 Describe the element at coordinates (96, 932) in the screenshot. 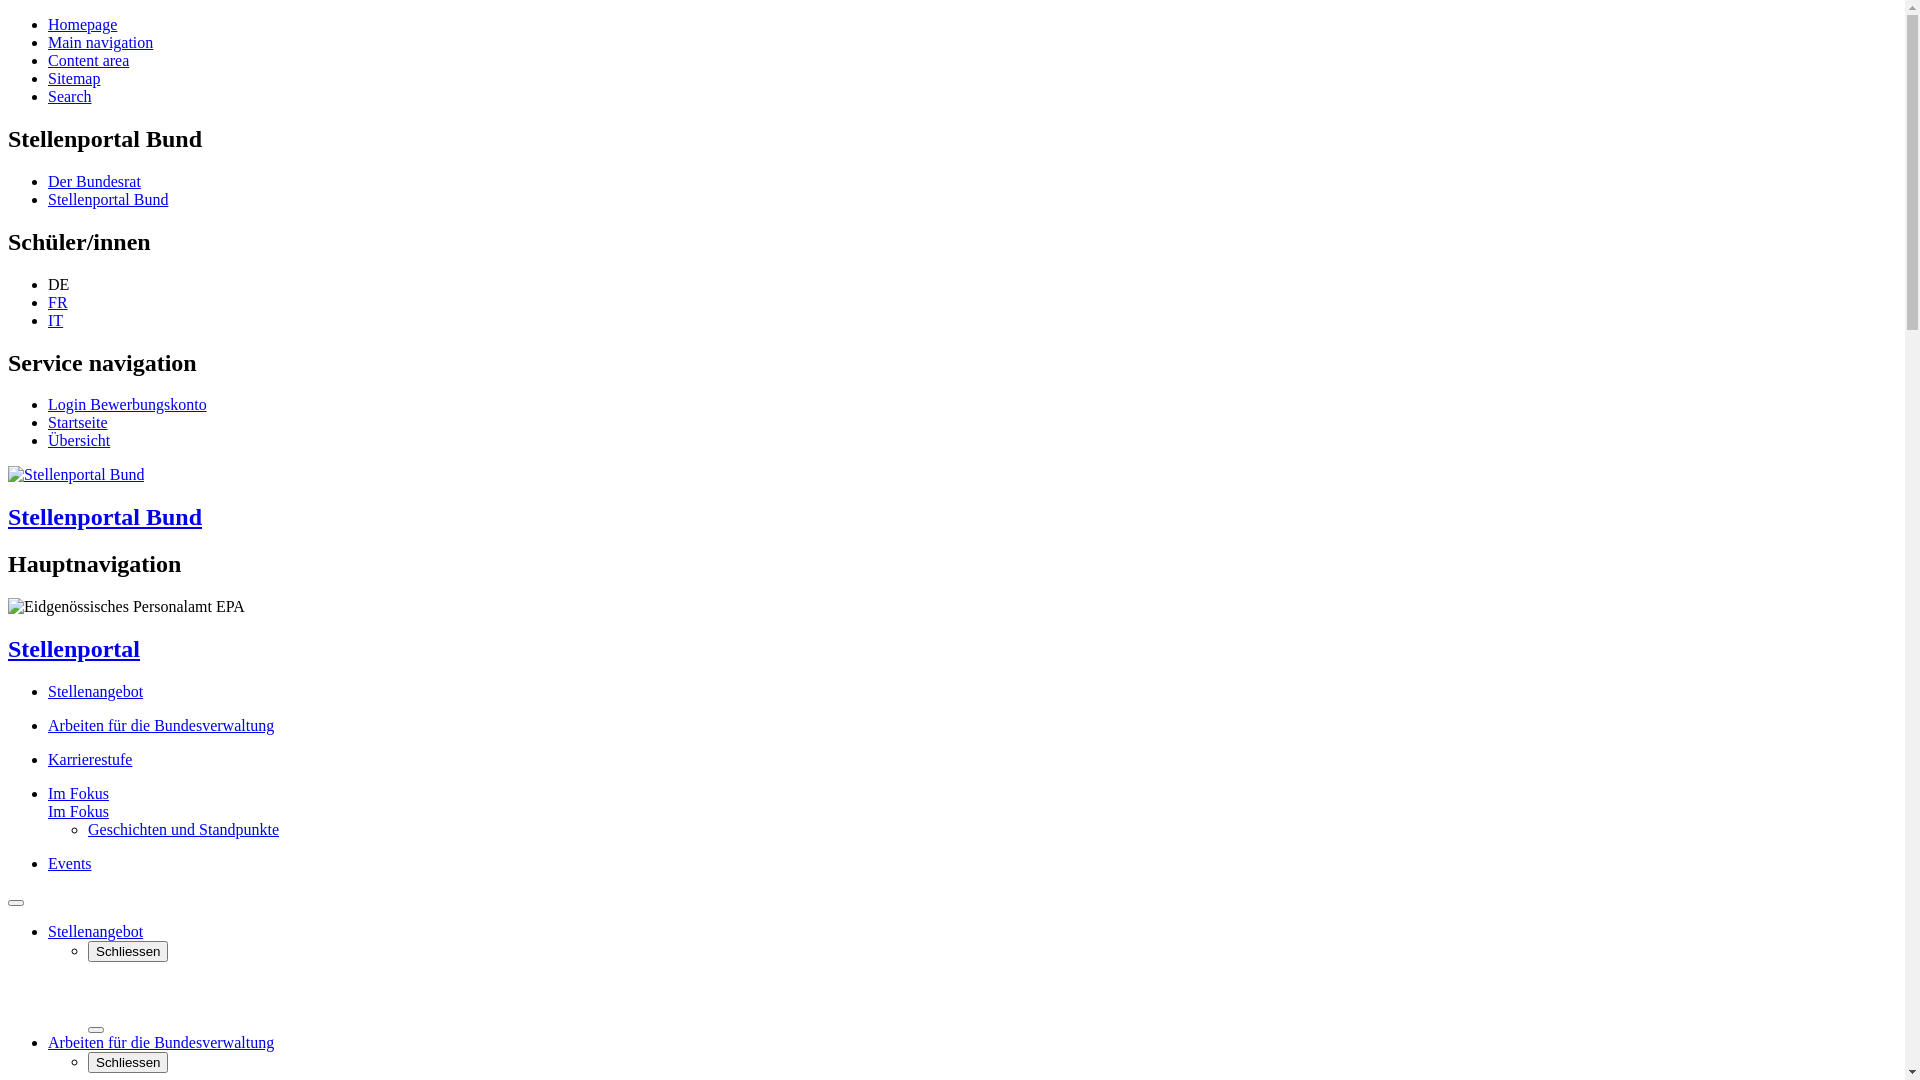

I see `Stellenangebot` at that location.